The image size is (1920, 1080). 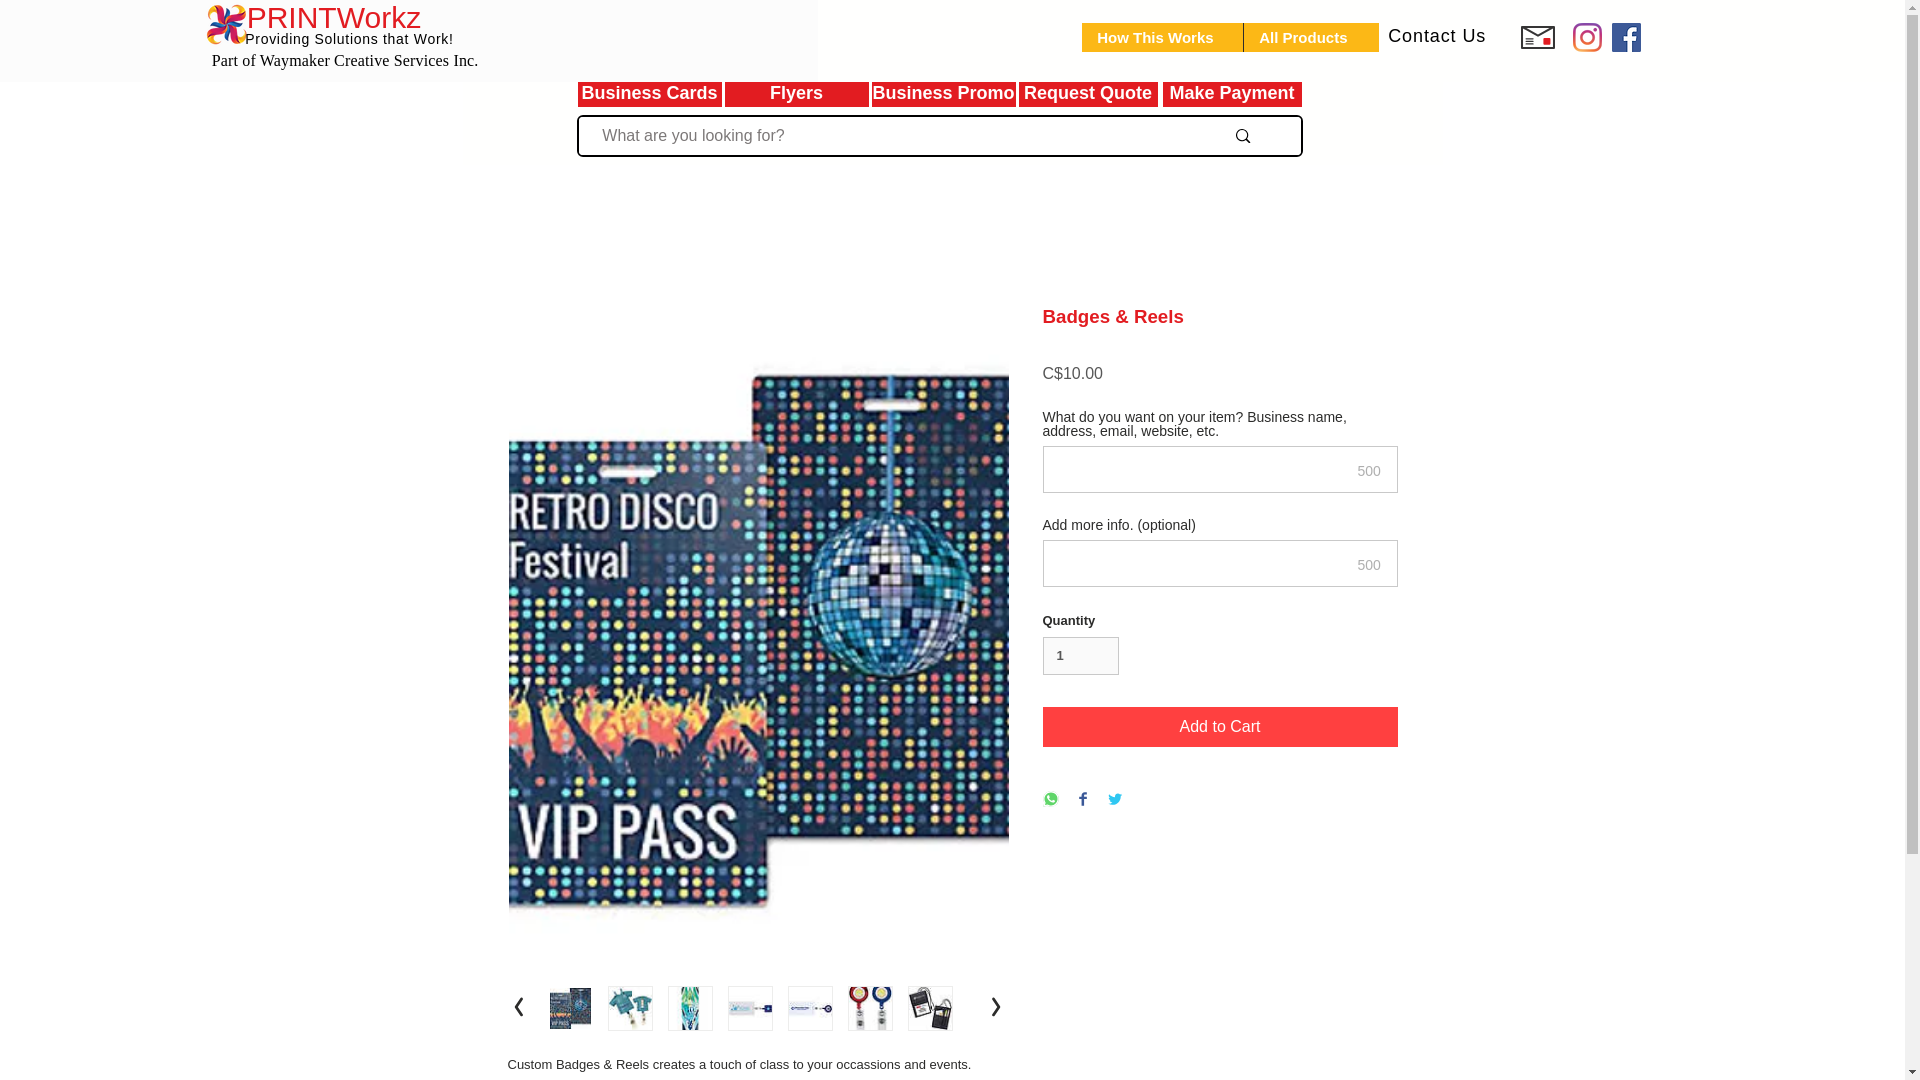 I want to click on How This Works, so click(x=1162, y=36).